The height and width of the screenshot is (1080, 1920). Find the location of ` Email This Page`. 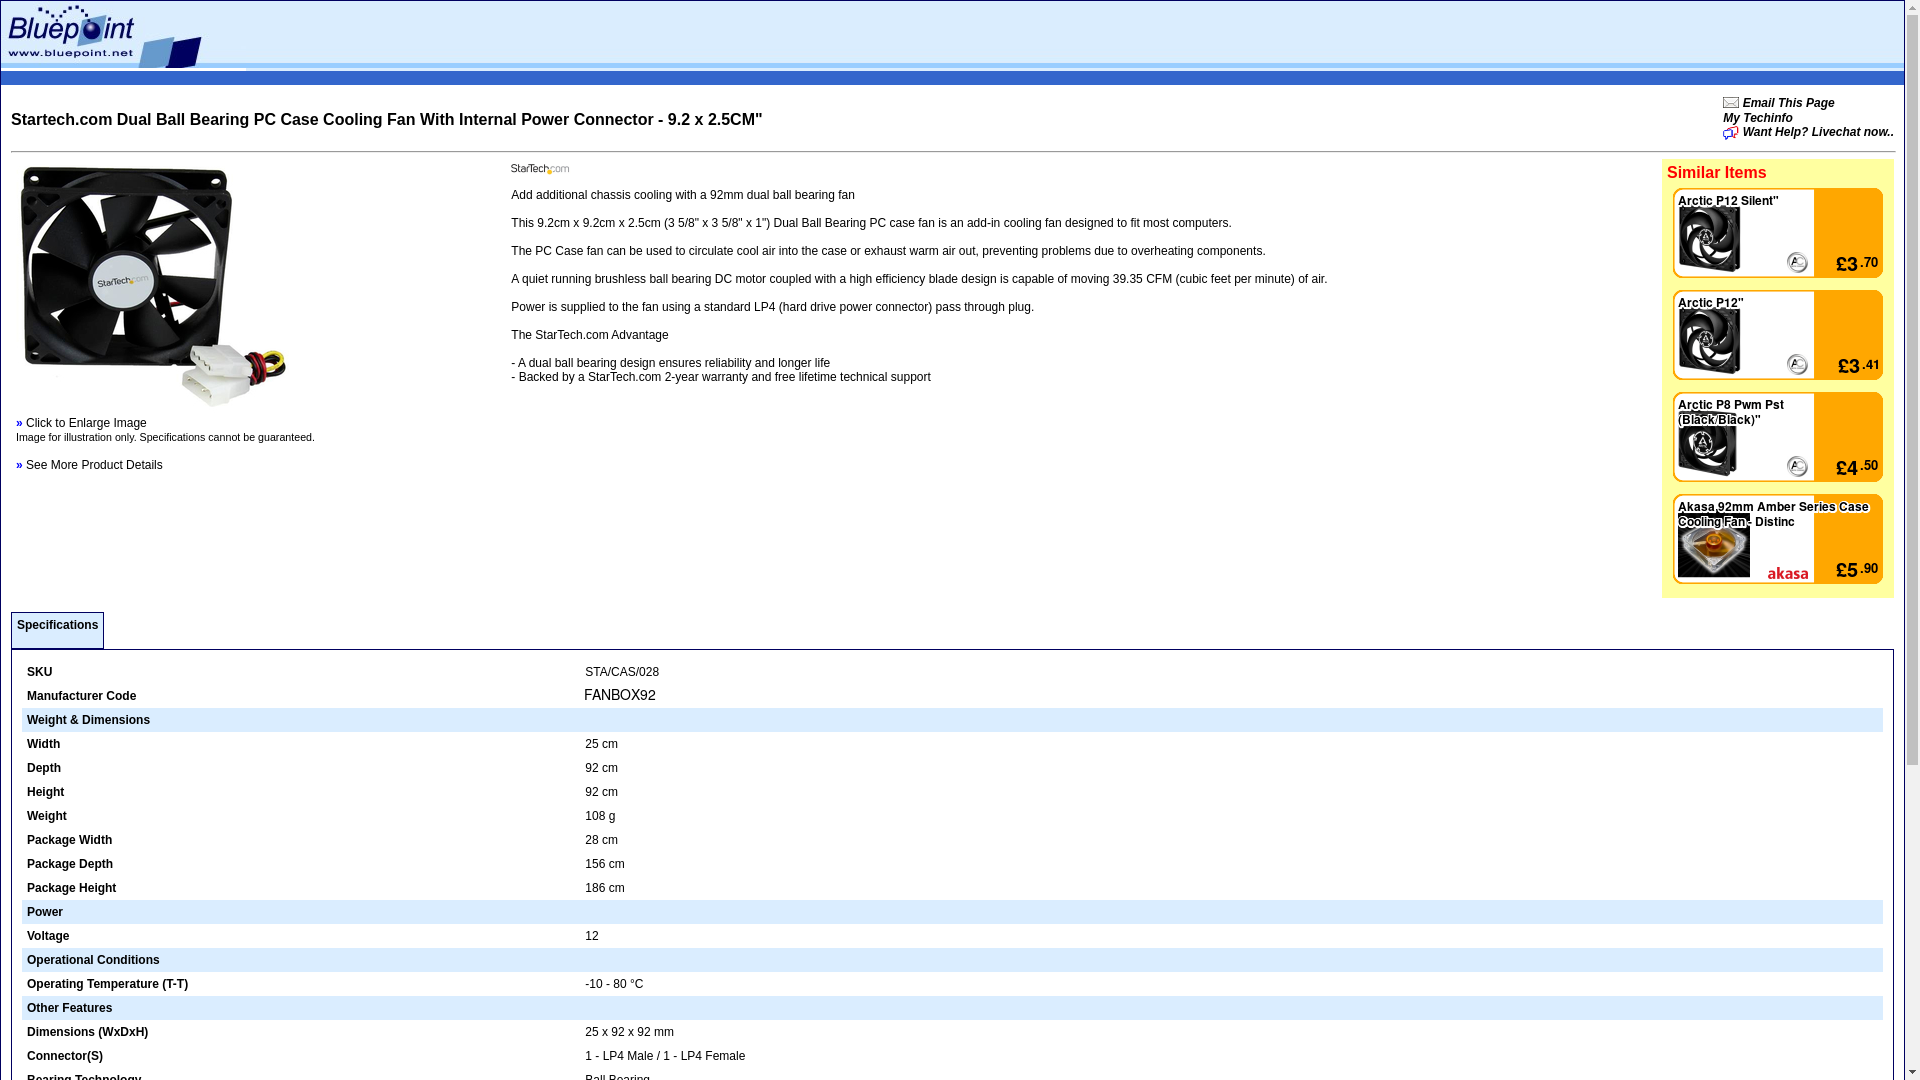

 Email This Page is located at coordinates (1786, 103).